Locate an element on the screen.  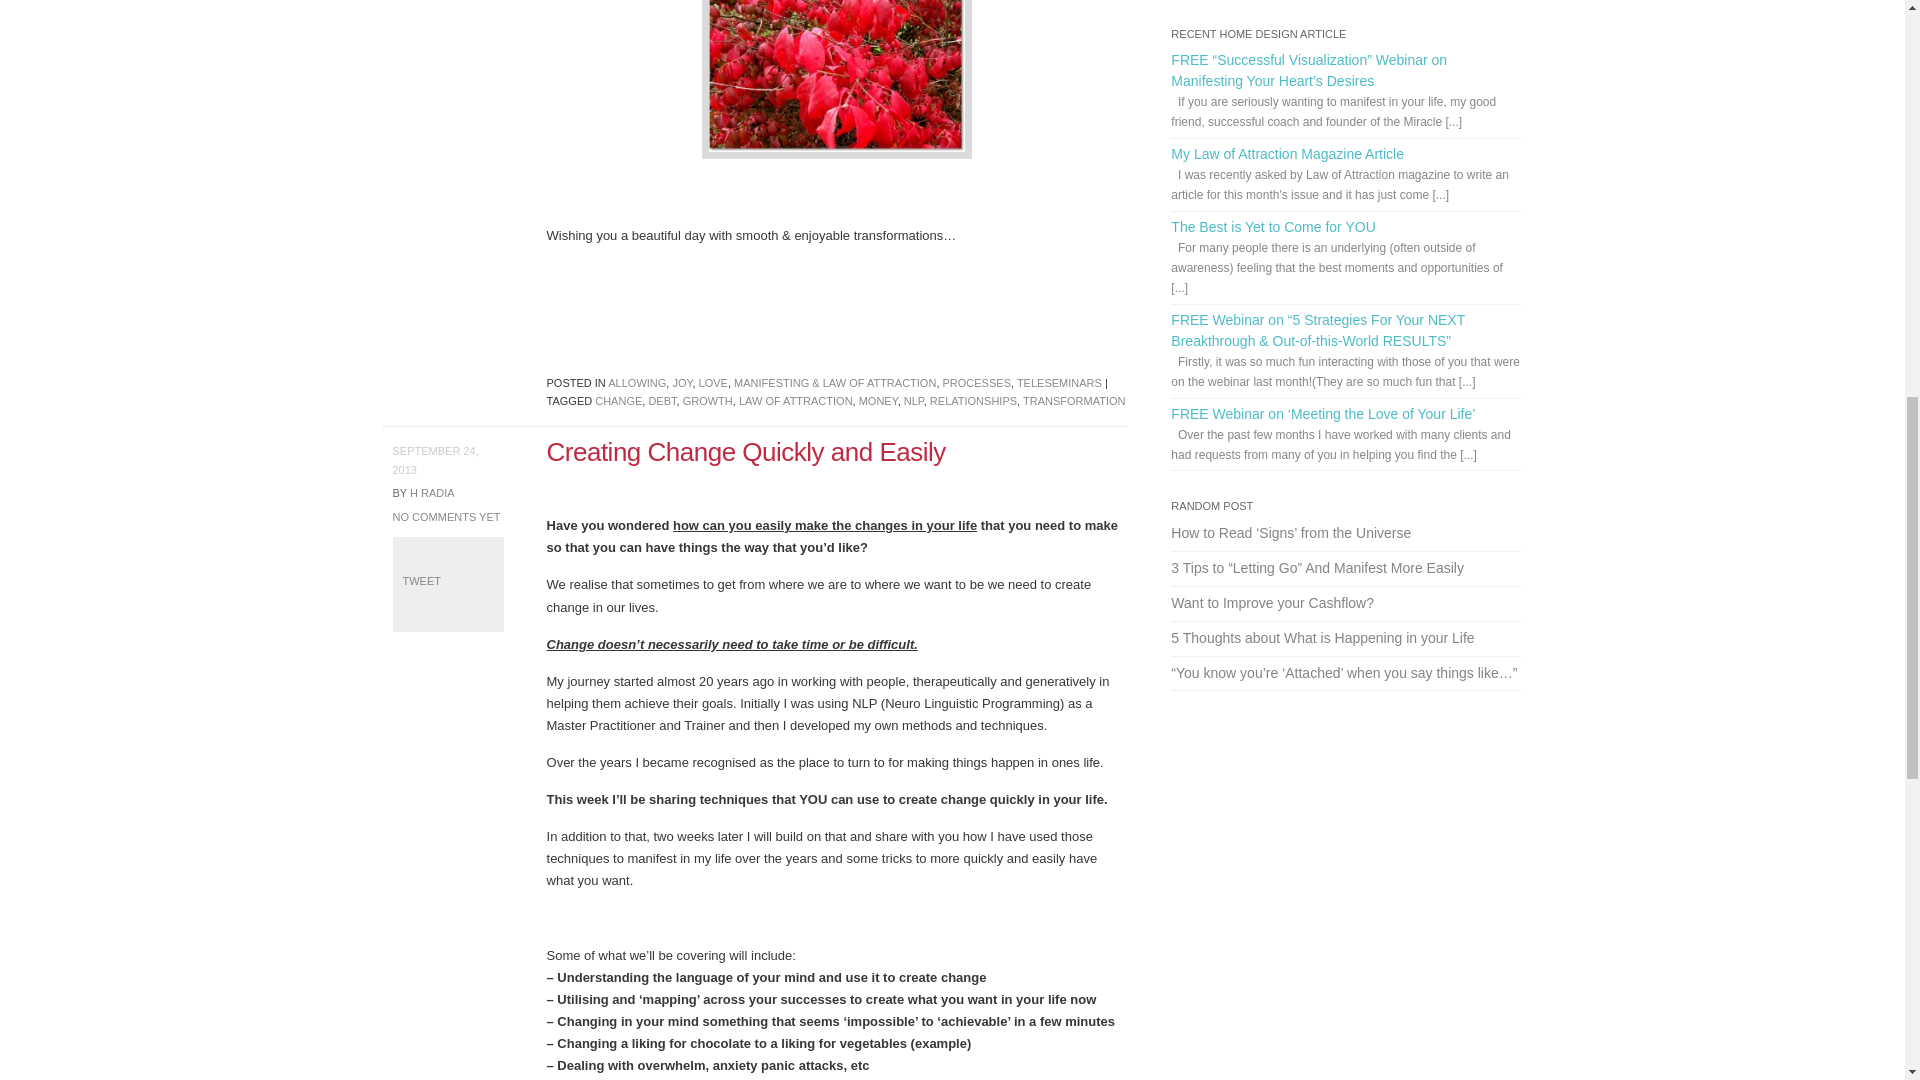
TRANSFORMATION is located at coordinates (1074, 401).